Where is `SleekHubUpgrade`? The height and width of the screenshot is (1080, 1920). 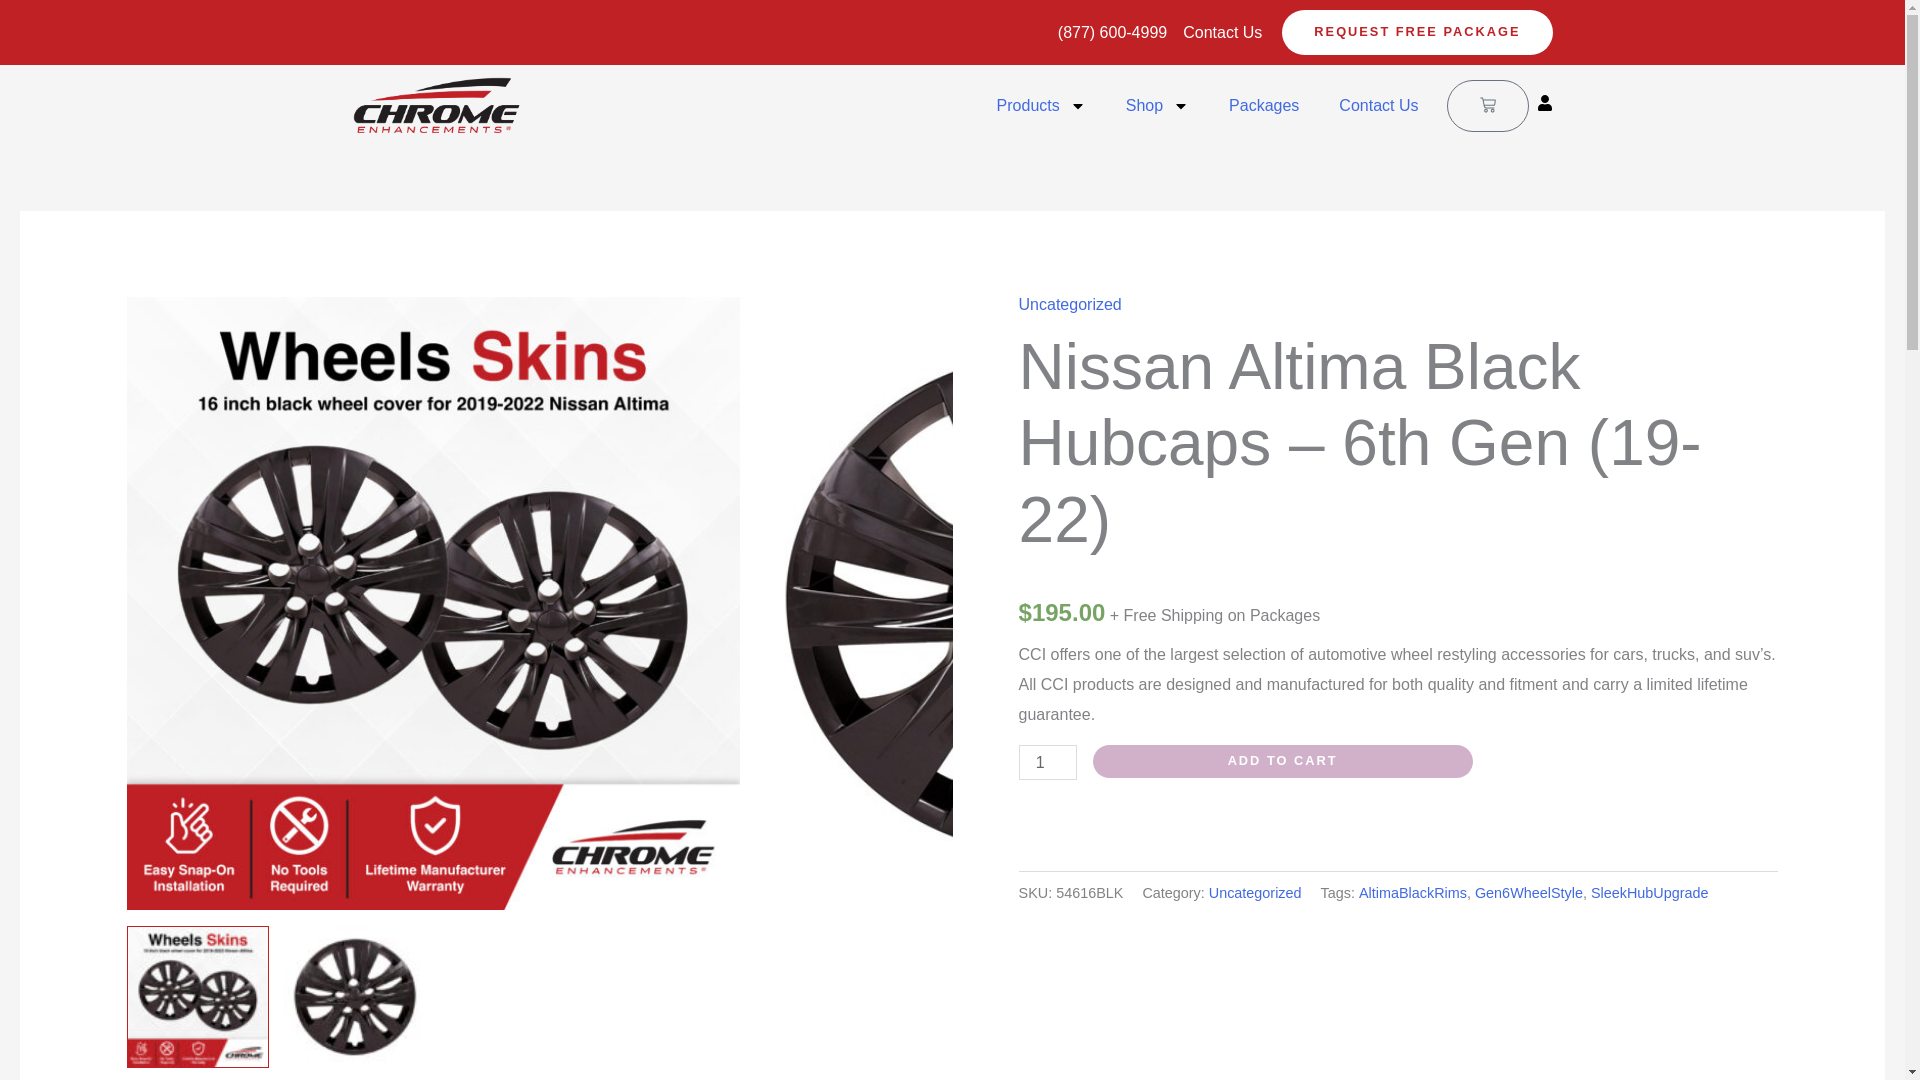
SleekHubUpgrade is located at coordinates (1650, 892).